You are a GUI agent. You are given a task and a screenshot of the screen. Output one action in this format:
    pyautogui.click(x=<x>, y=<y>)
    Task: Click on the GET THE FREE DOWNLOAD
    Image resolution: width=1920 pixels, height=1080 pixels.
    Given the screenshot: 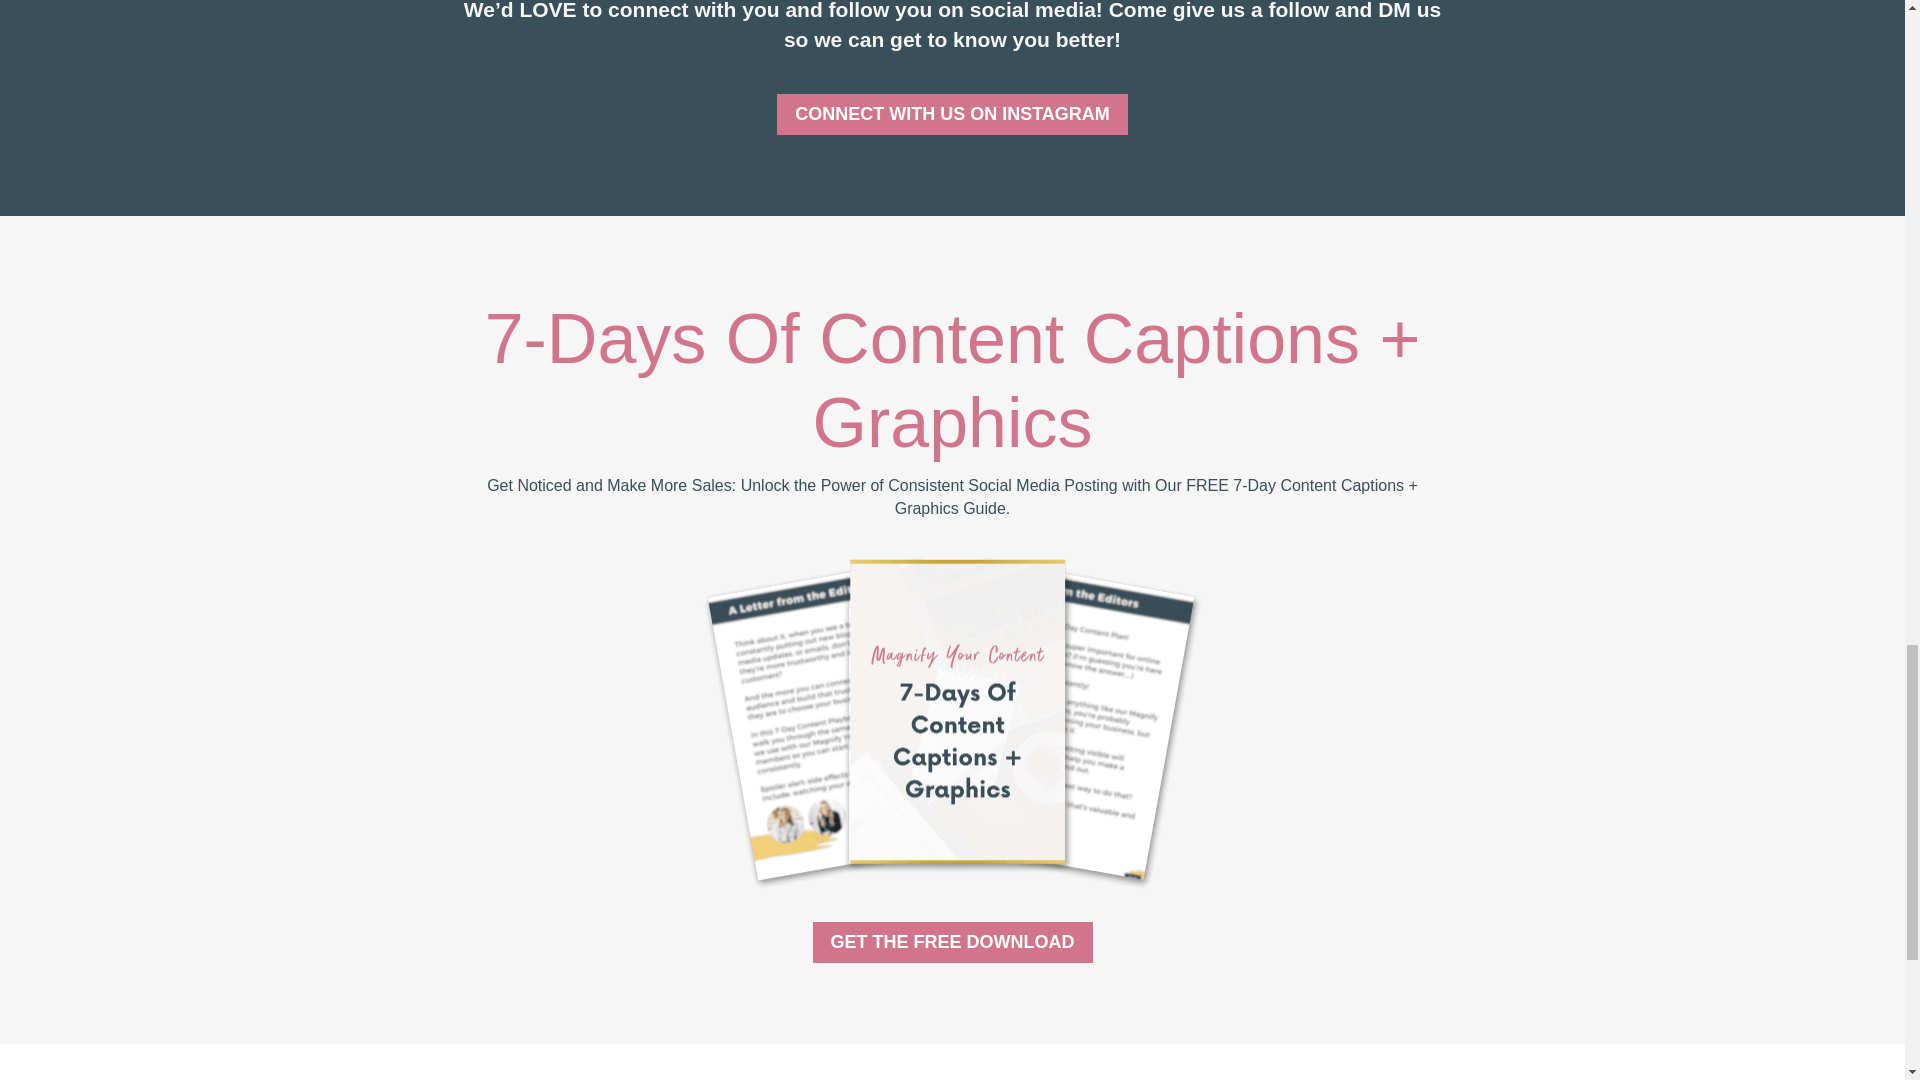 What is the action you would take?
    pyautogui.click(x=952, y=942)
    